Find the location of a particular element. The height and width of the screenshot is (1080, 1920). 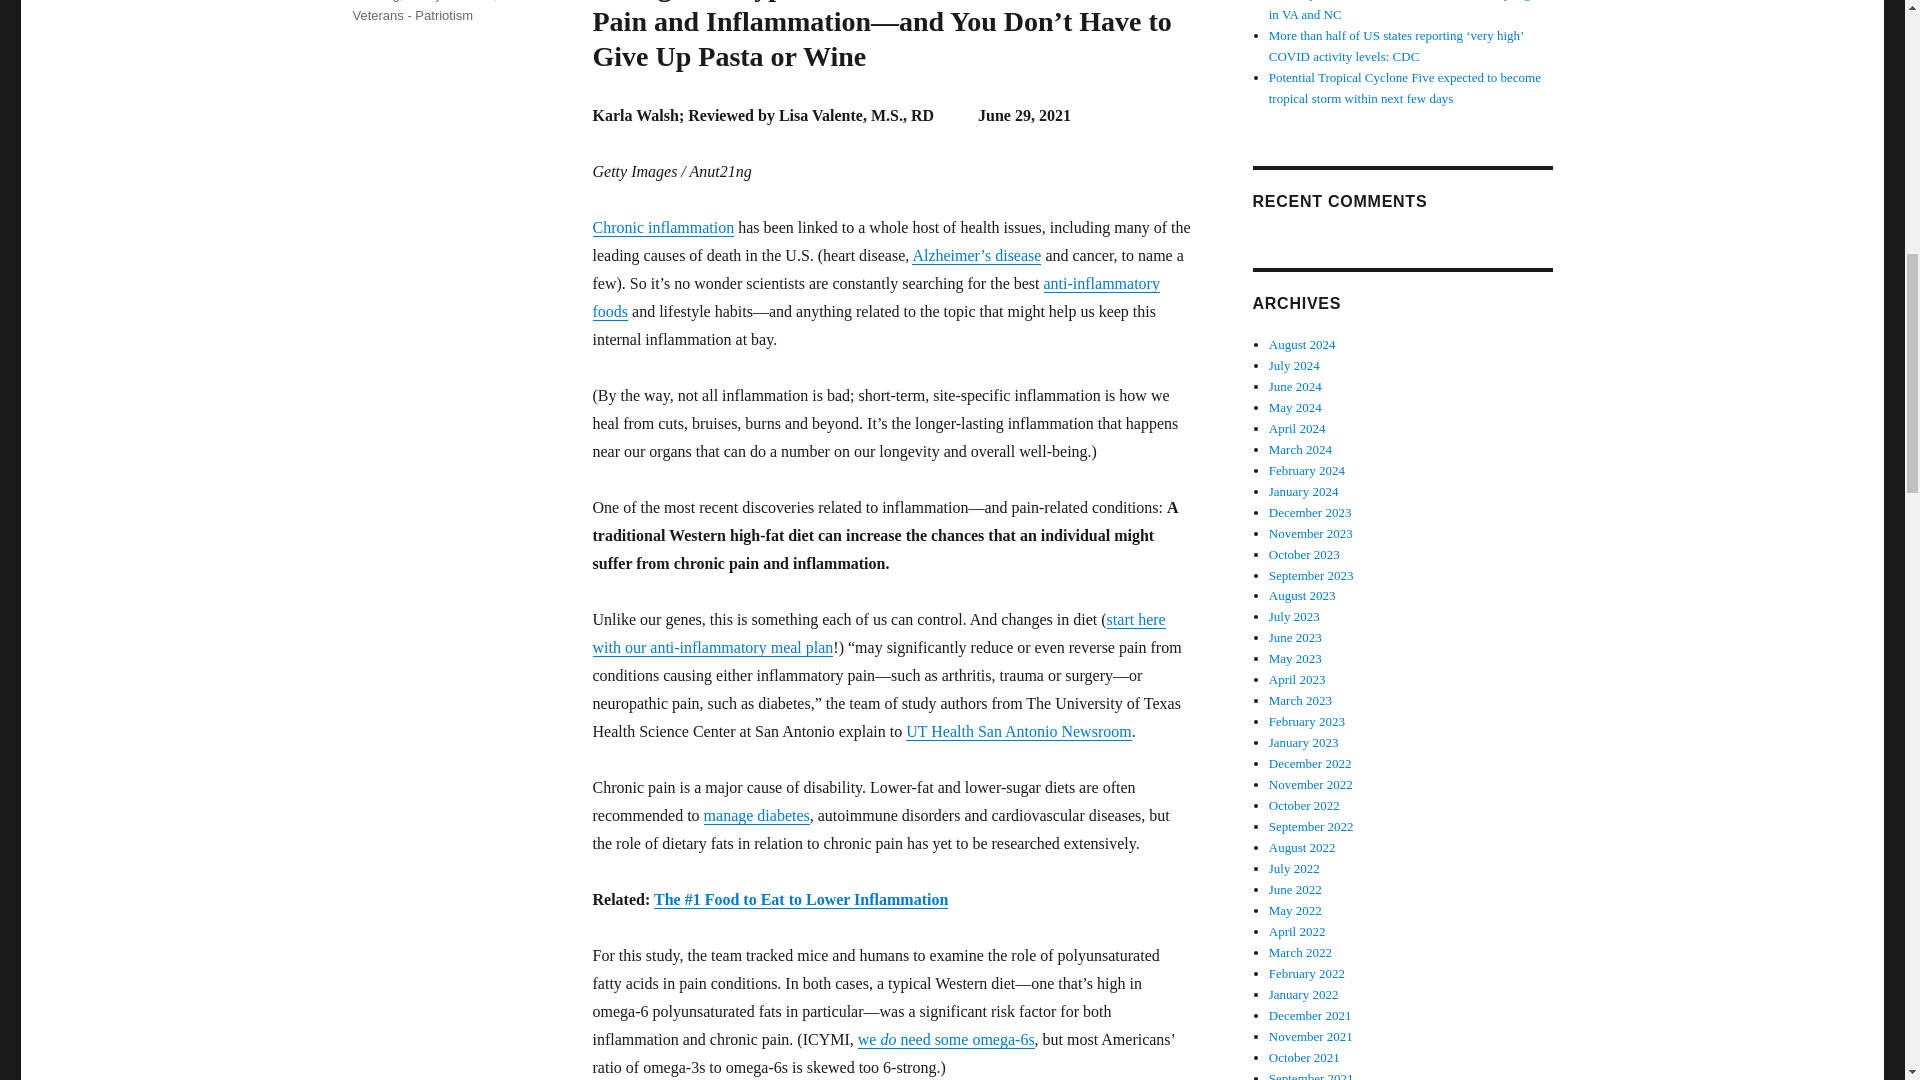

manage diabetes is located at coordinates (757, 815).